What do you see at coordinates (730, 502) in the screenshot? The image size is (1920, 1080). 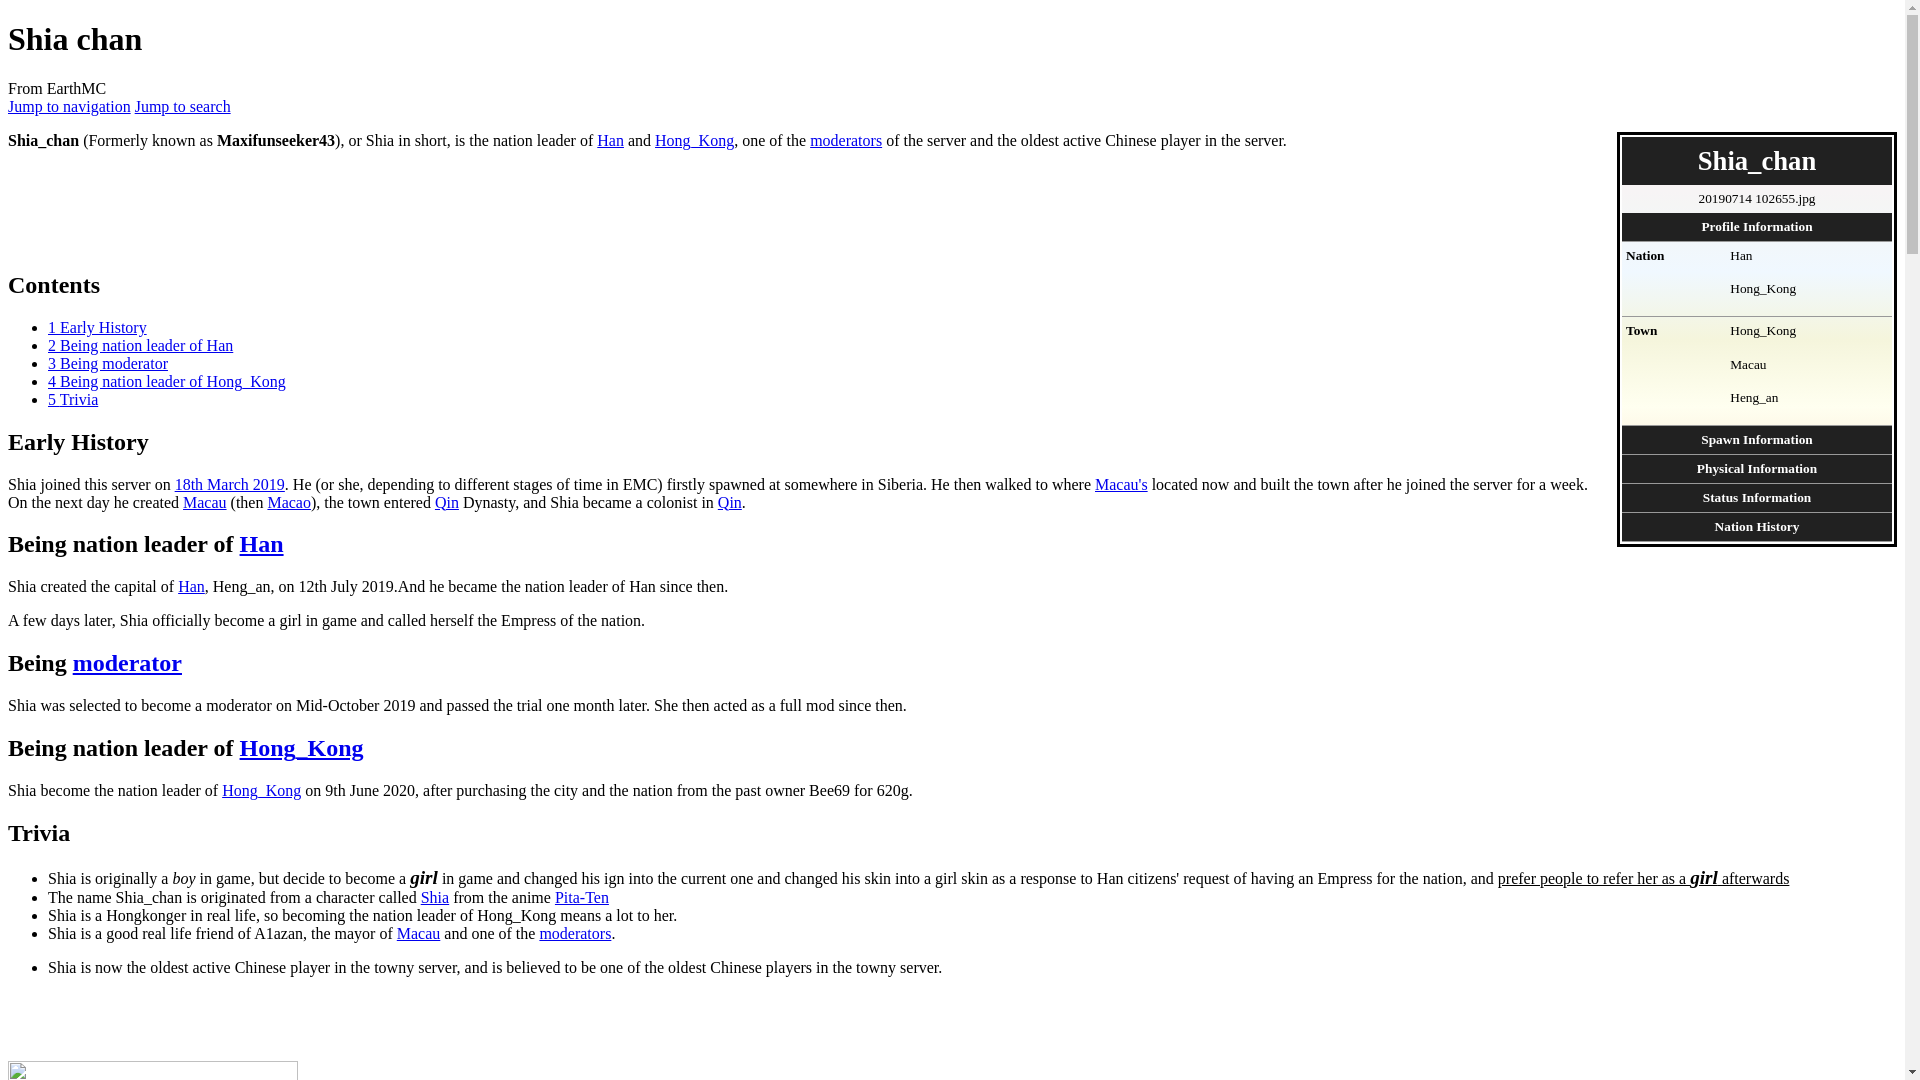 I see `Qin` at bounding box center [730, 502].